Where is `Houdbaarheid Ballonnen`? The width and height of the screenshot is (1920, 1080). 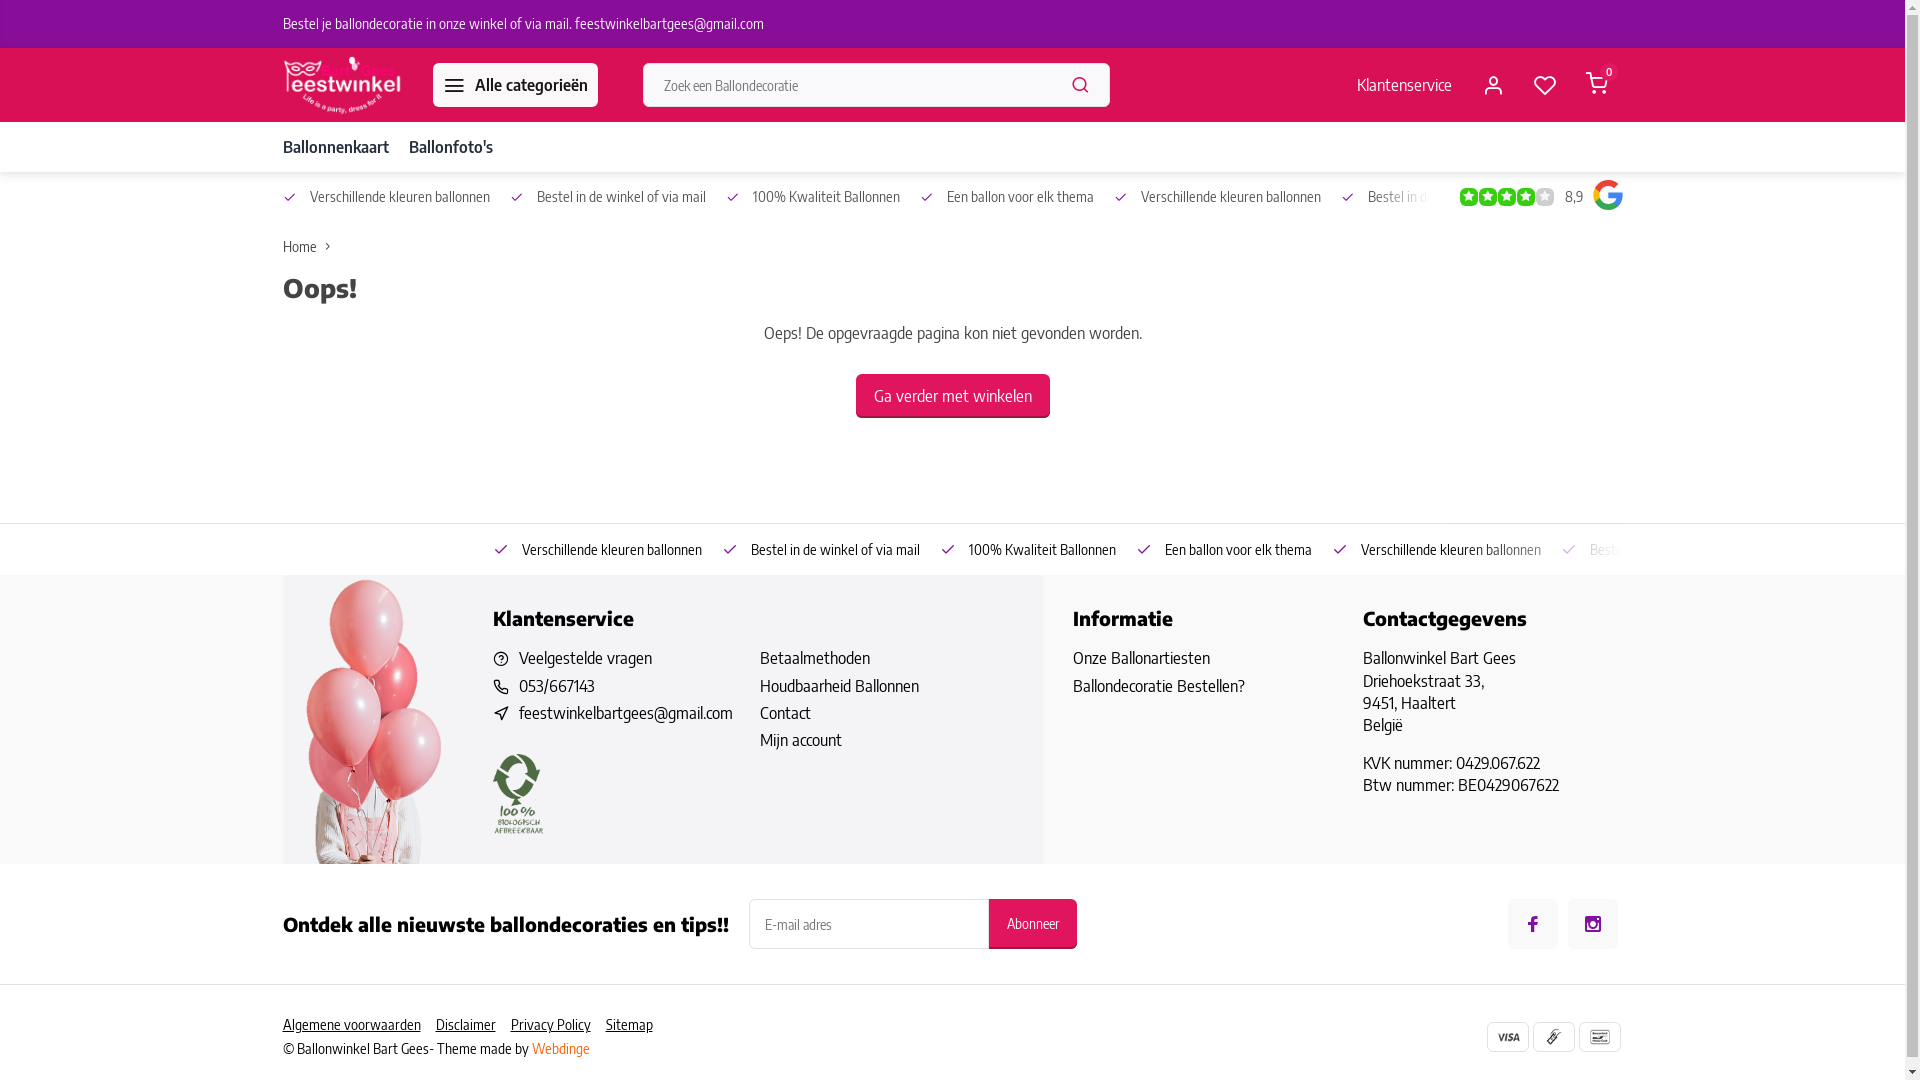
Houdbaarheid Ballonnen is located at coordinates (886, 686).